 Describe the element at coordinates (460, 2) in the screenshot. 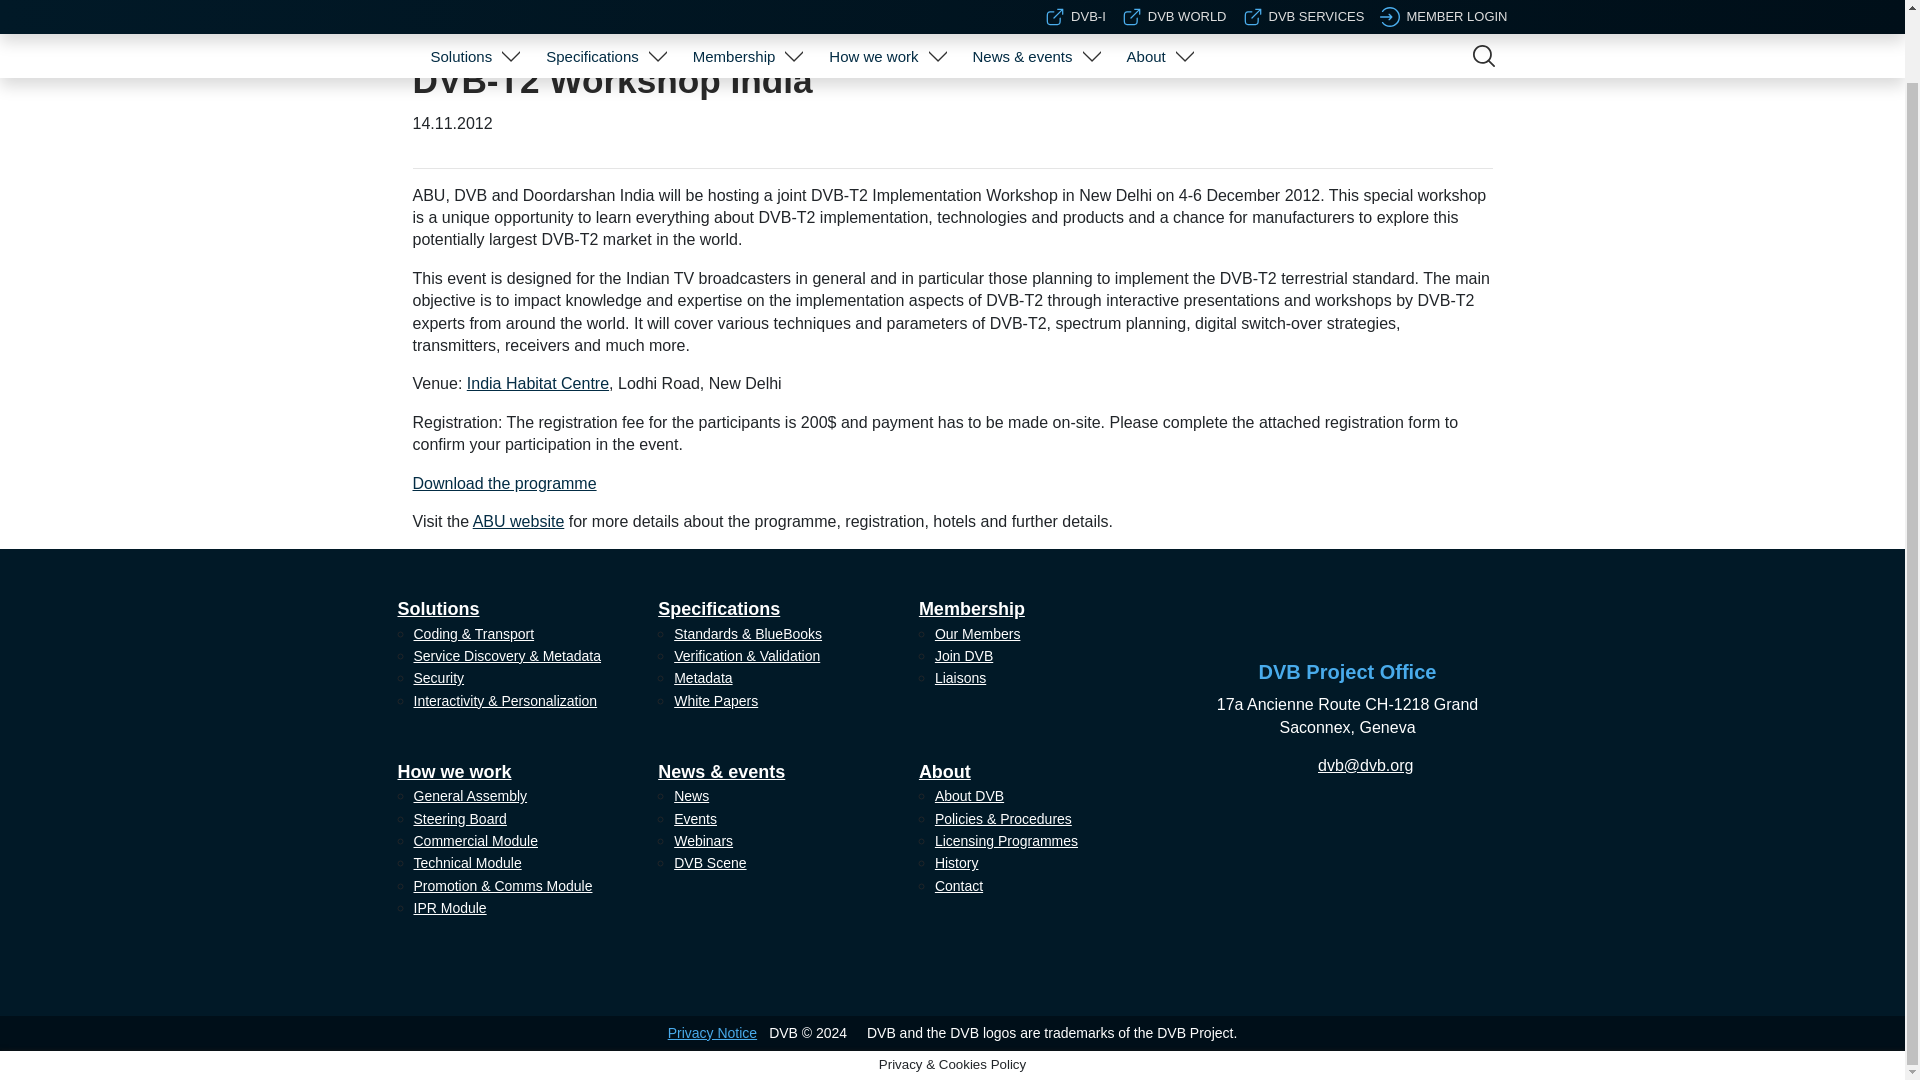

I see `Solutions` at that location.